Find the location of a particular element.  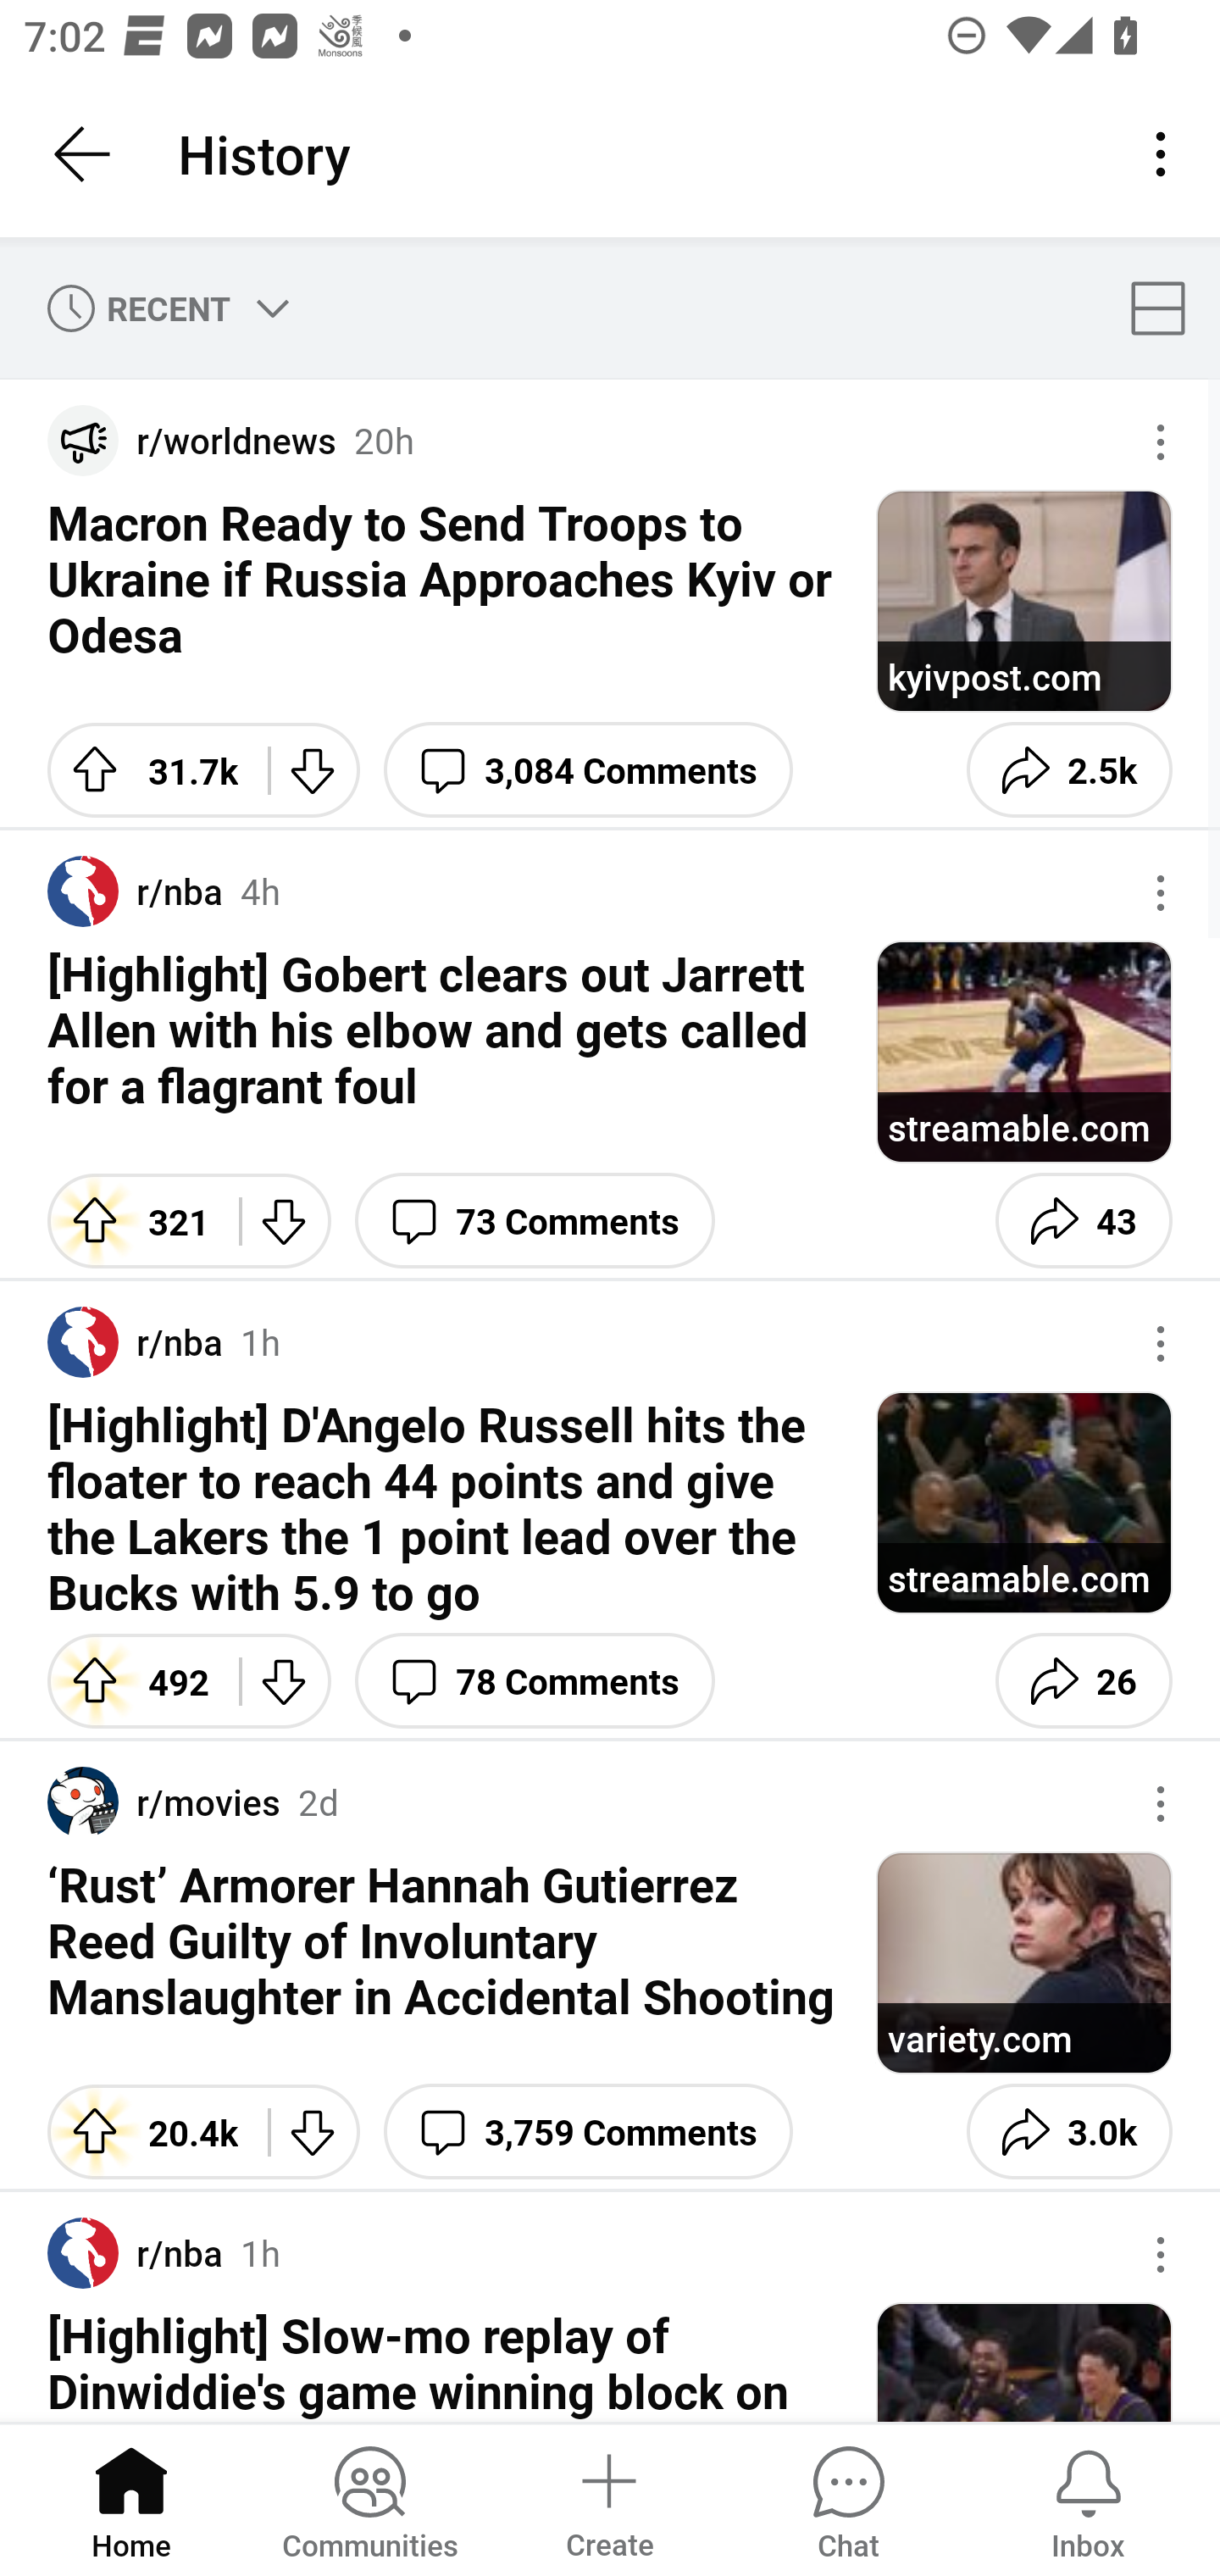

Downvote is located at coordinates (314, 769).